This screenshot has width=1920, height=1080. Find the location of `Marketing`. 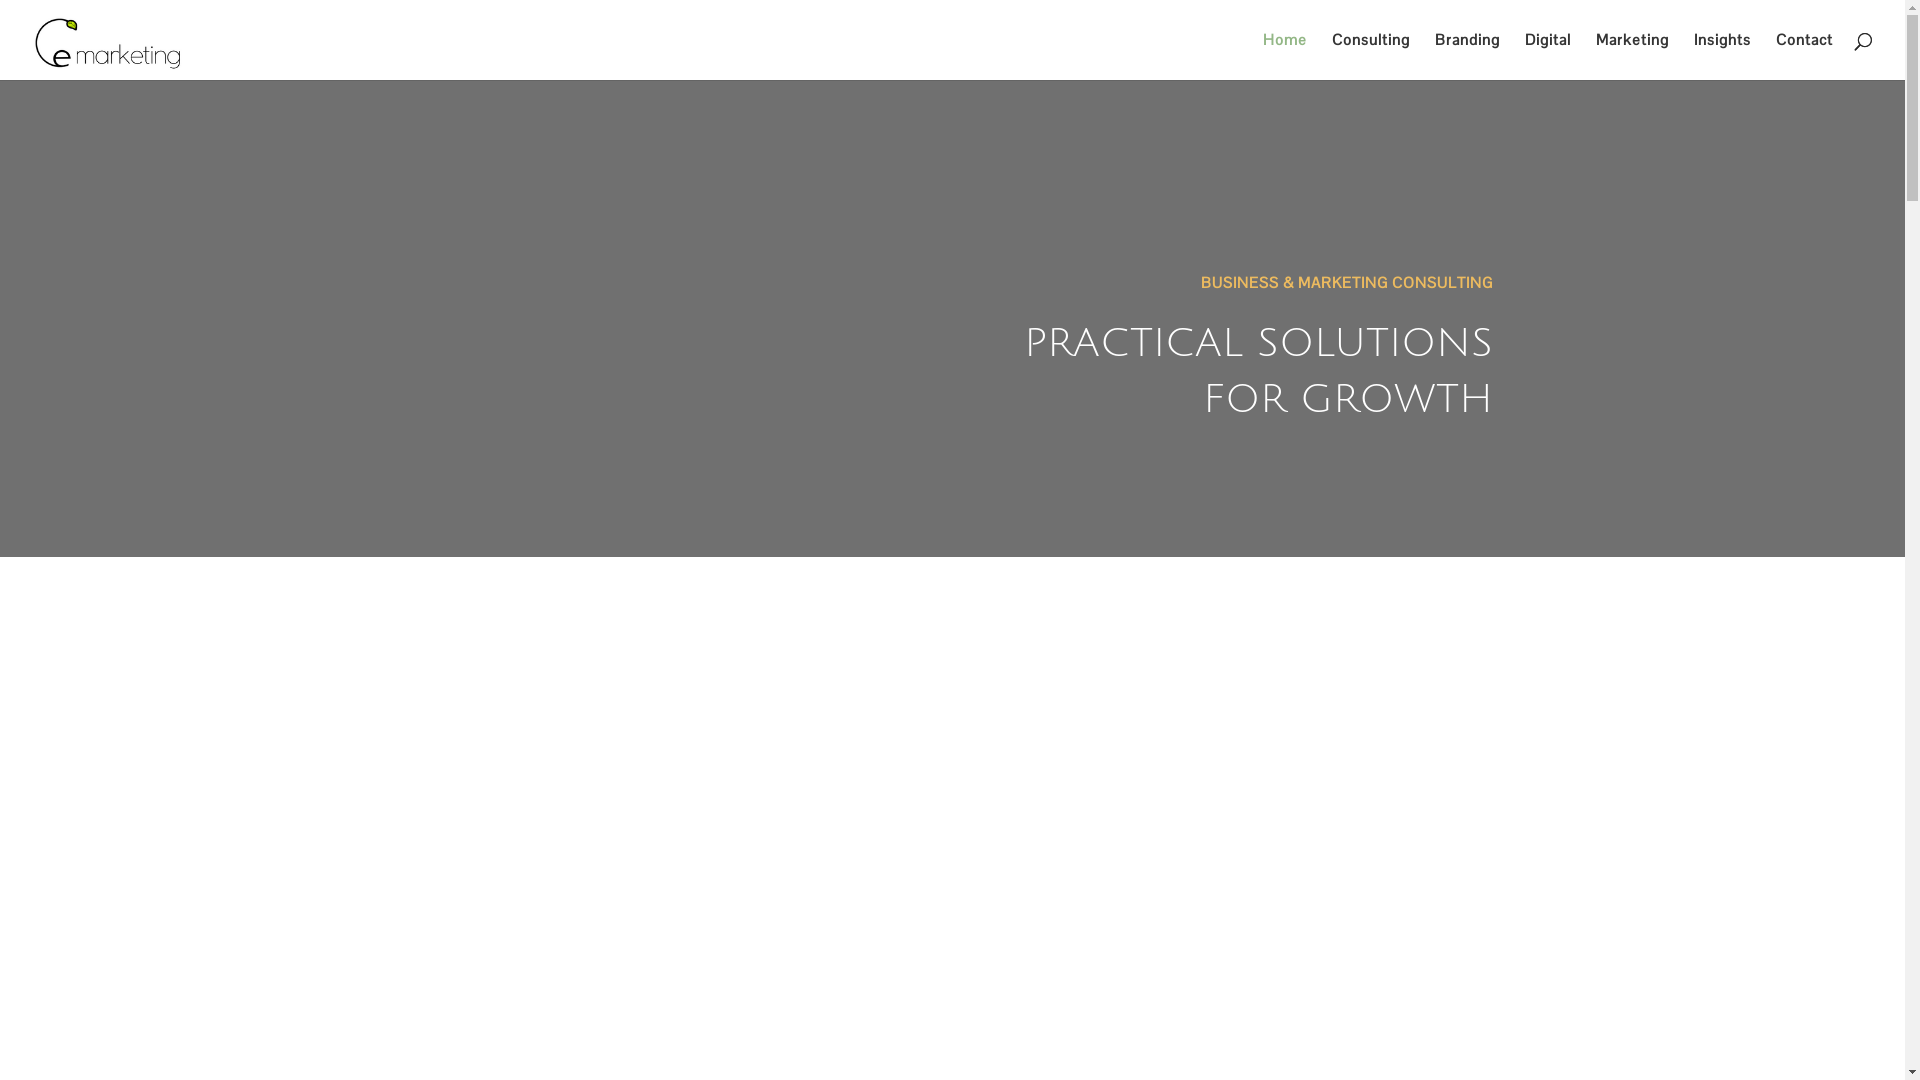

Marketing is located at coordinates (1632, 56).